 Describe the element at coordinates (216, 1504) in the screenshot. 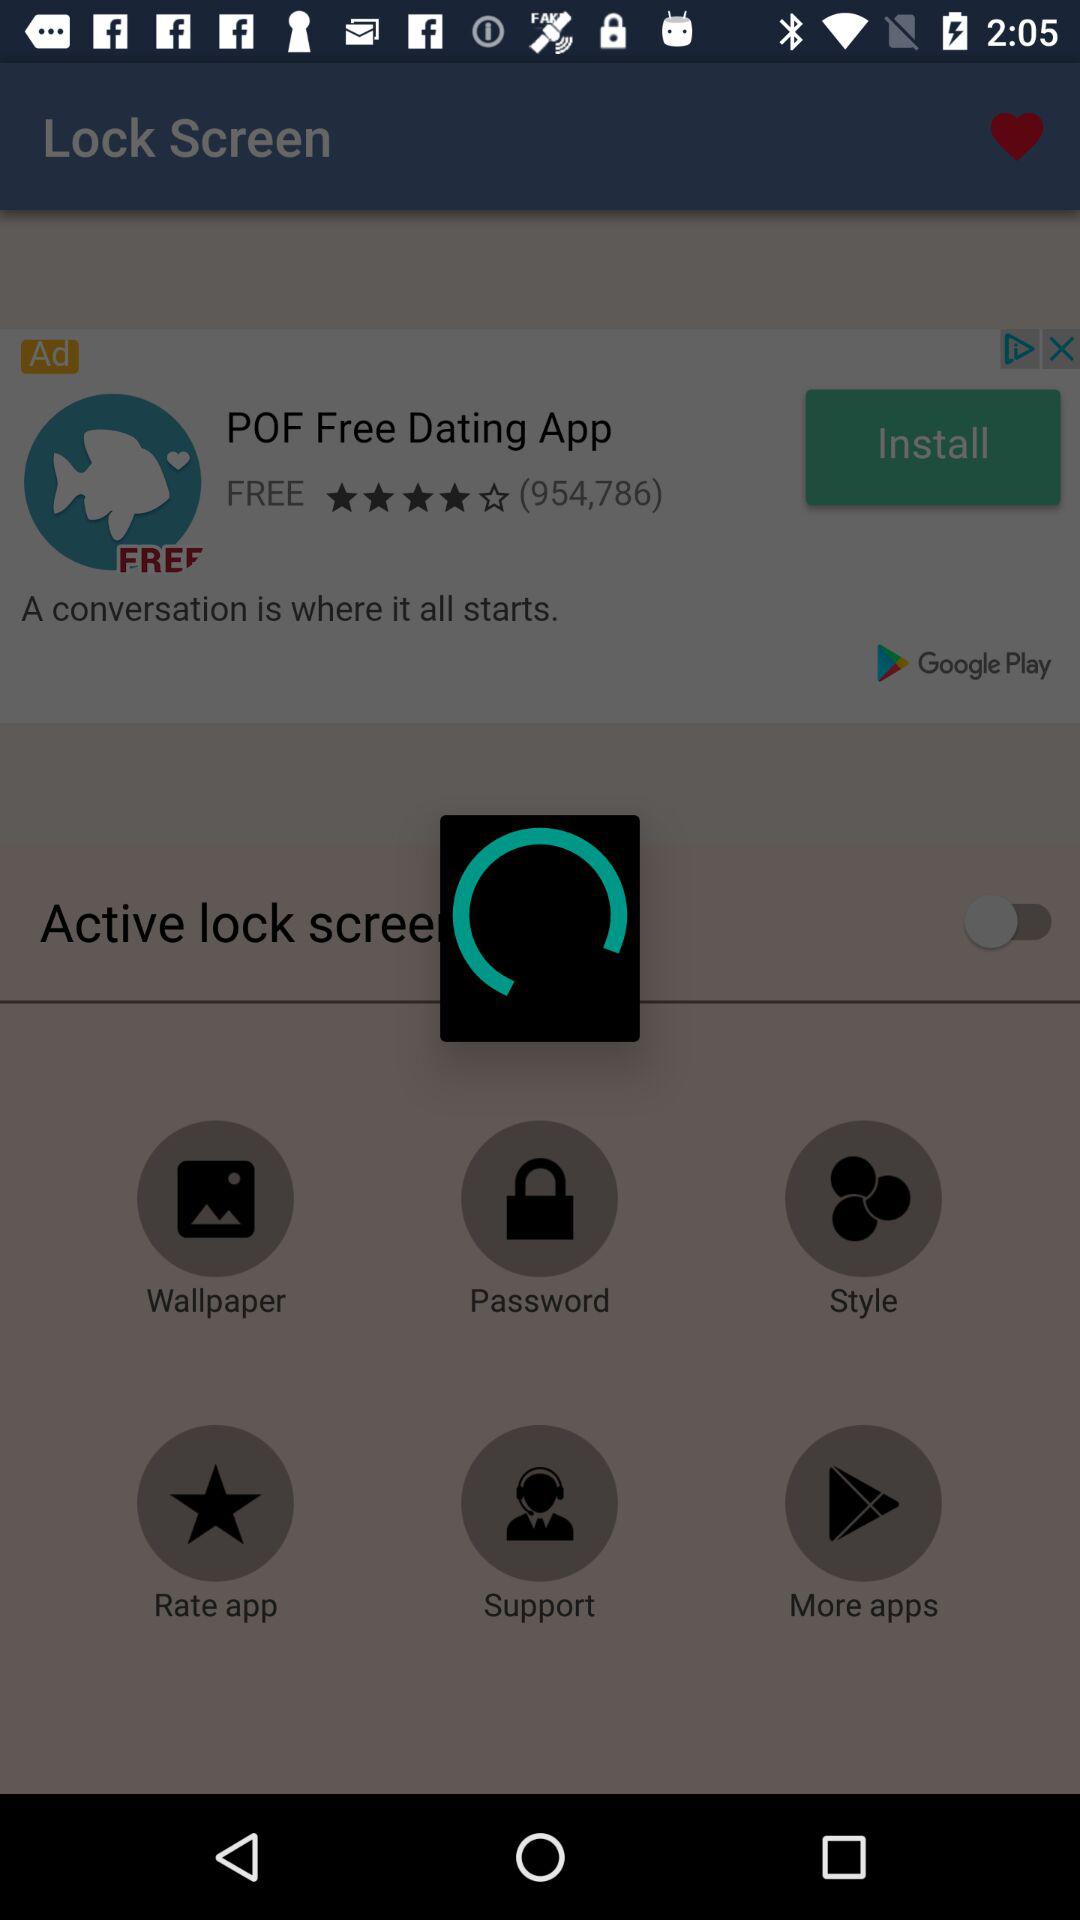

I see `rate app icon` at that location.